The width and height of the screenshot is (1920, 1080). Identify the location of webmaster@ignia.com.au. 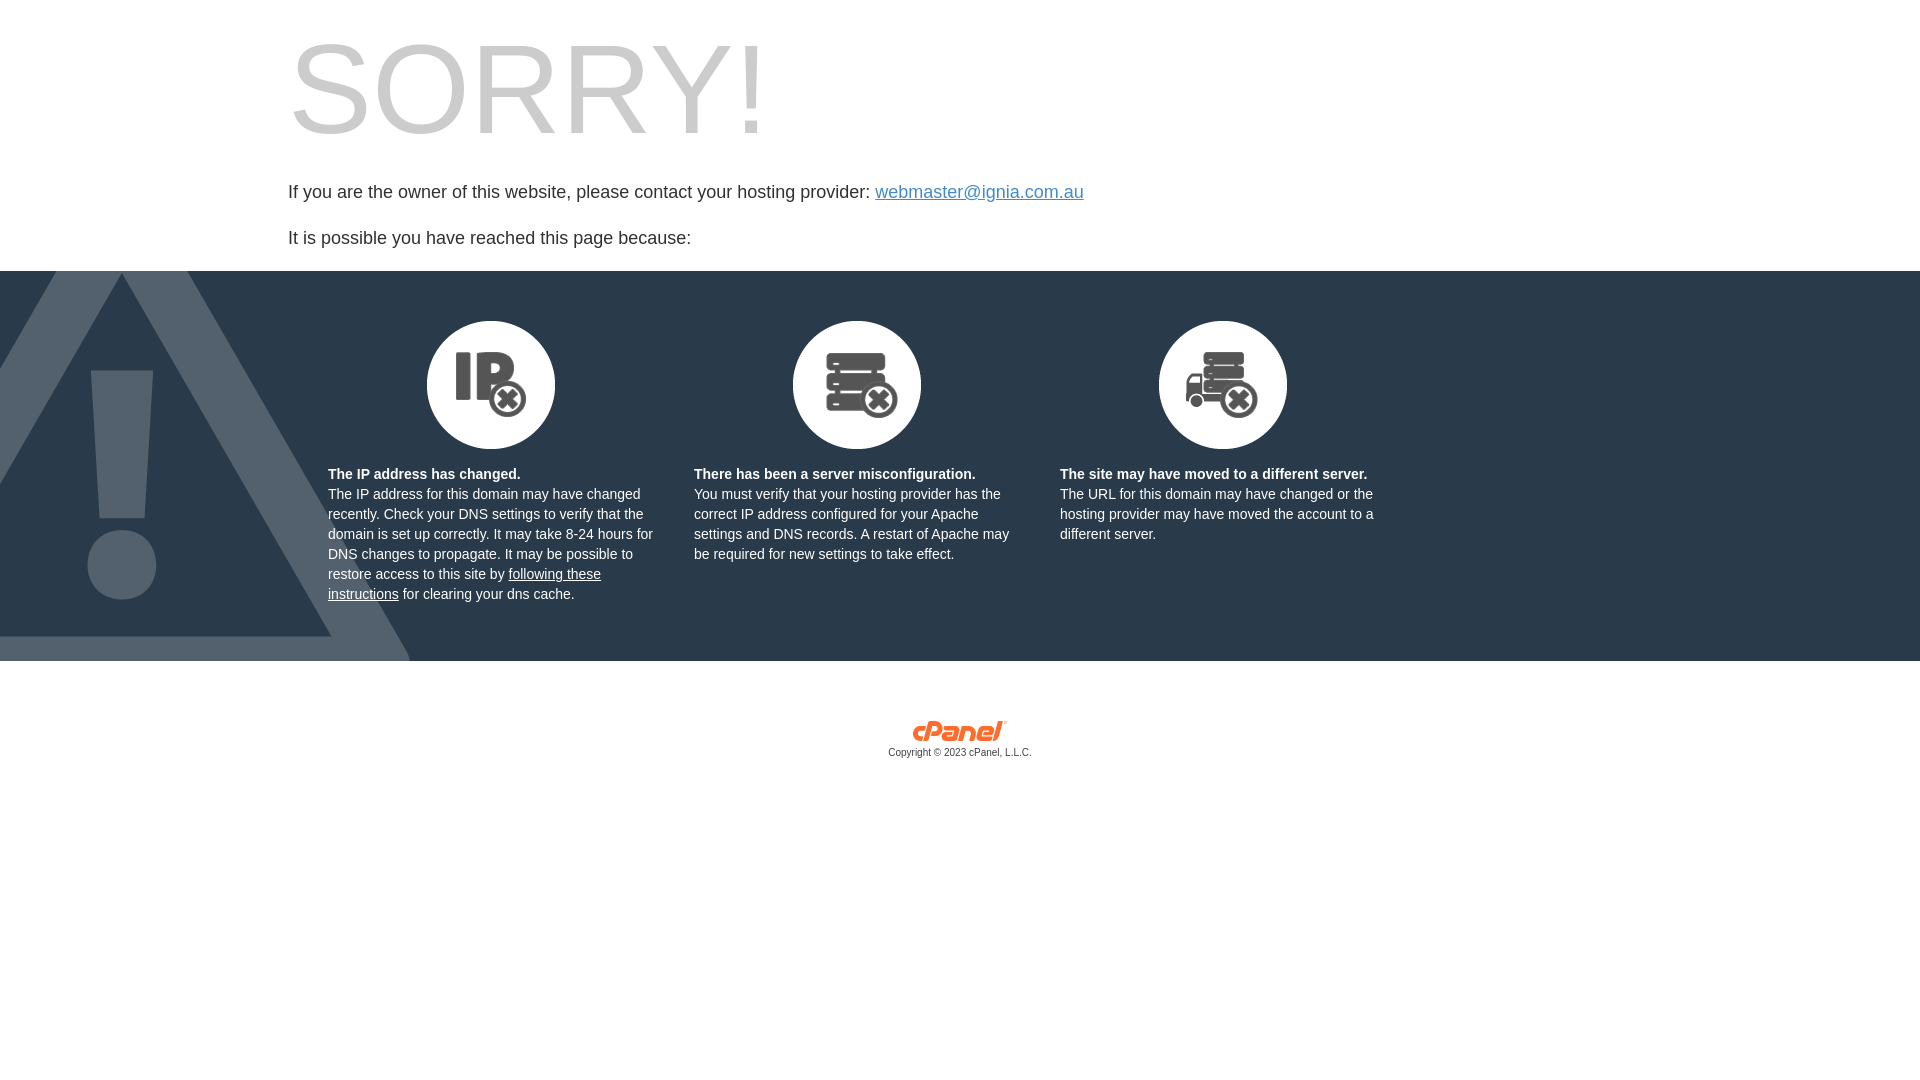
(979, 192).